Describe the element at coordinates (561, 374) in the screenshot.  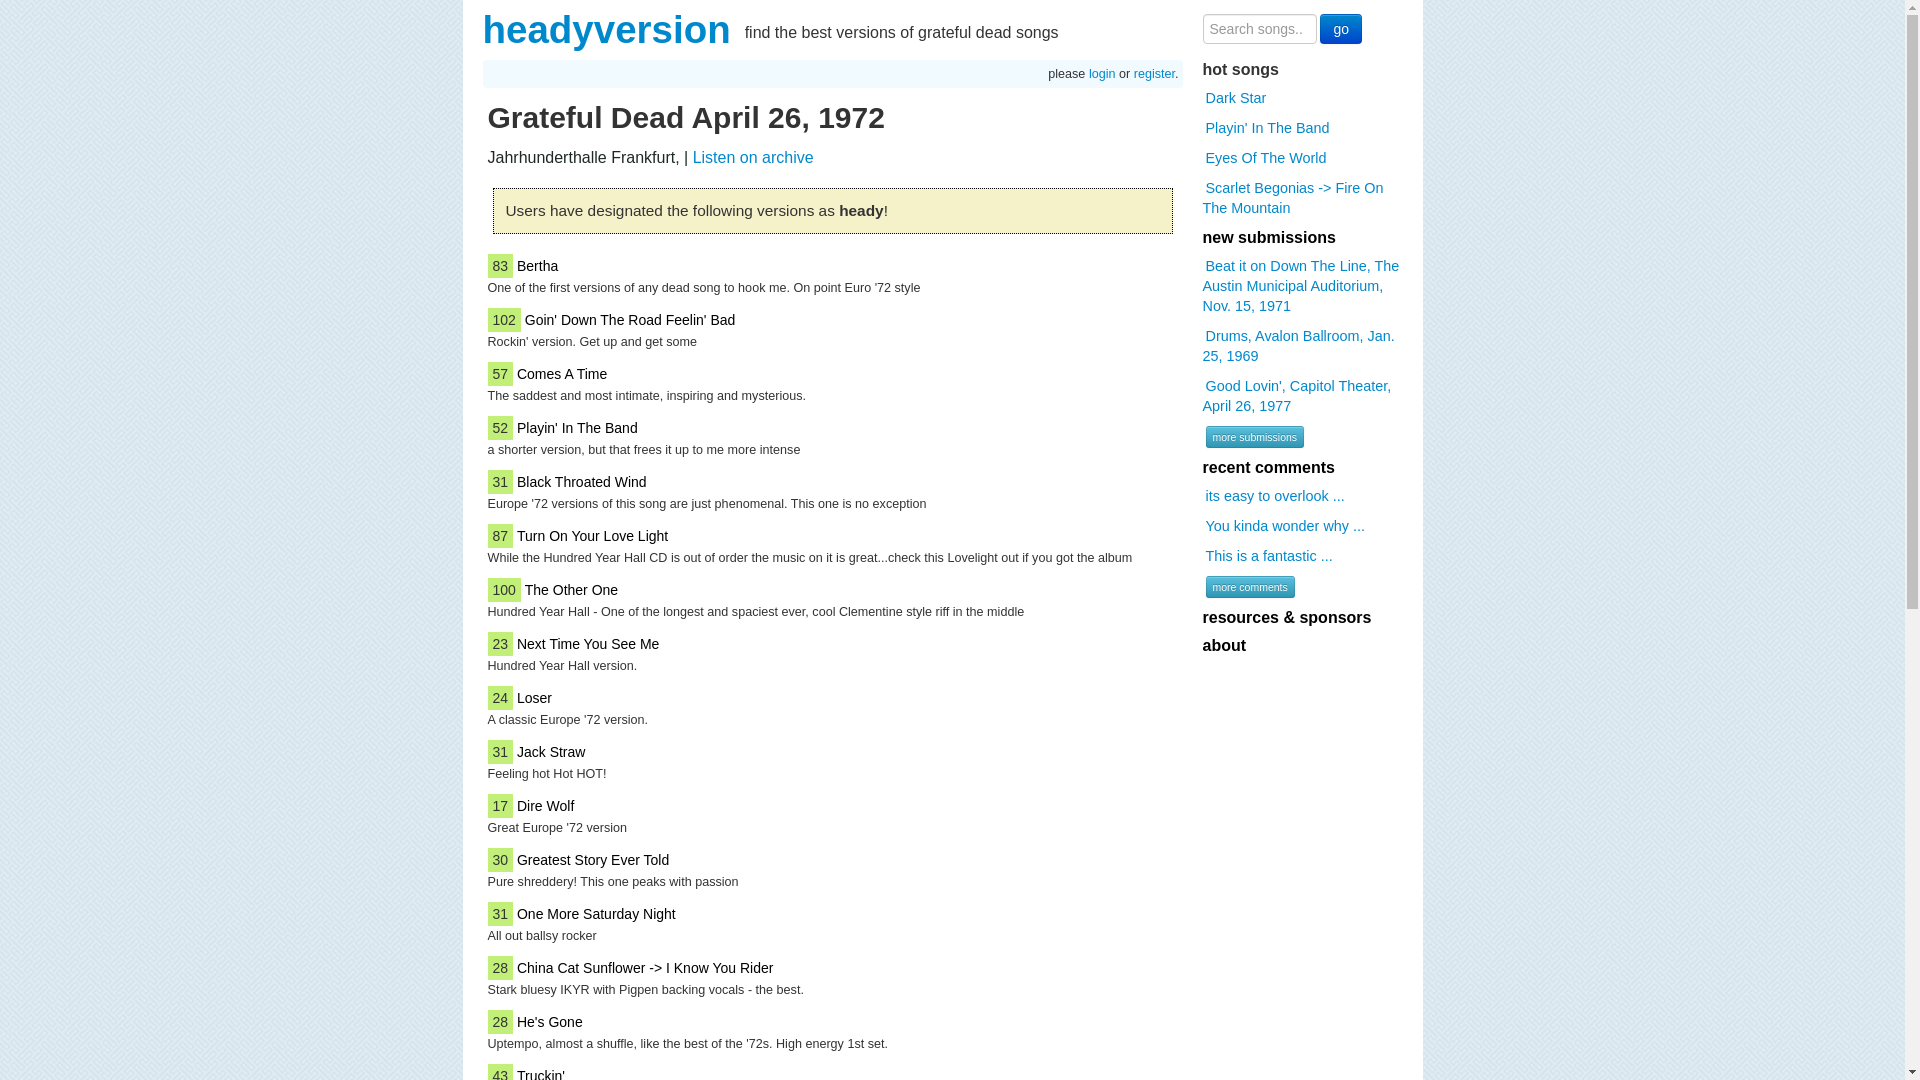
I see `Comes A Time` at that location.